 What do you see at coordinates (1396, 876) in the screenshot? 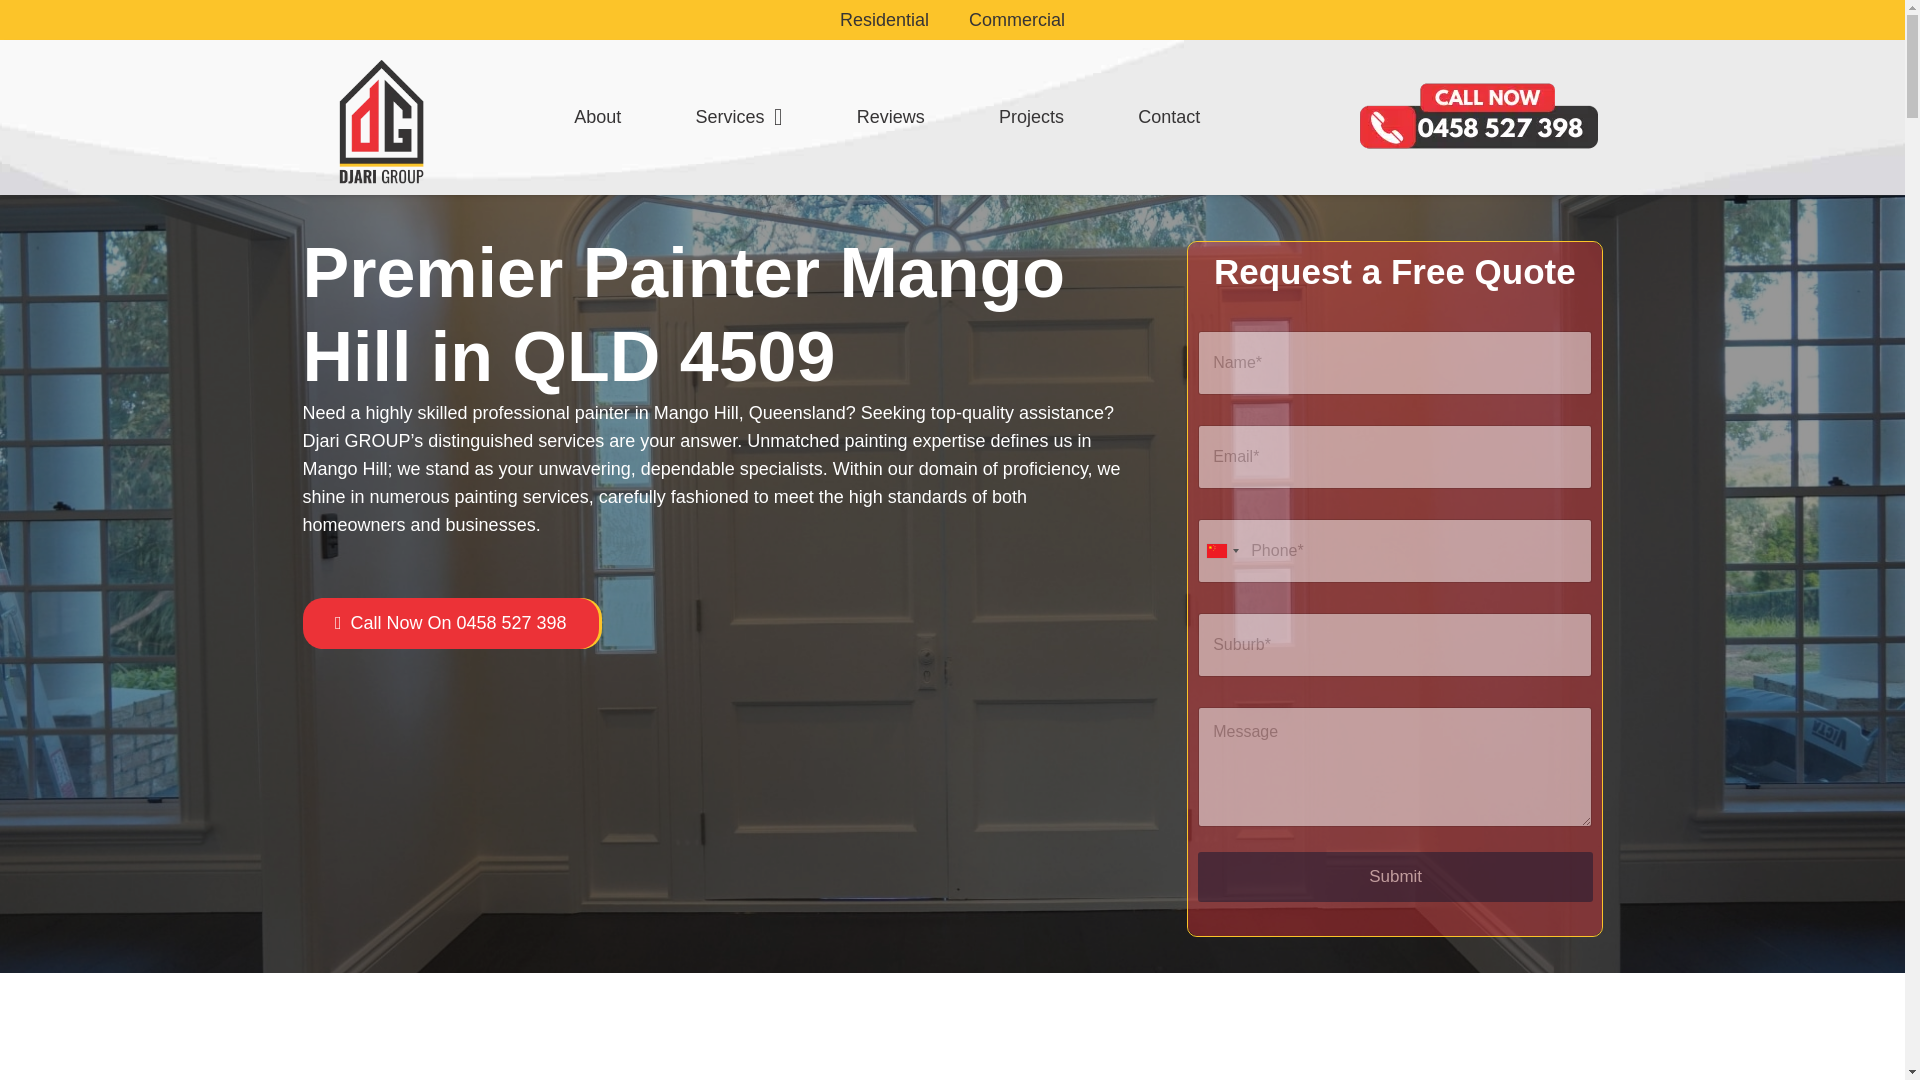
I see `Submit` at bounding box center [1396, 876].